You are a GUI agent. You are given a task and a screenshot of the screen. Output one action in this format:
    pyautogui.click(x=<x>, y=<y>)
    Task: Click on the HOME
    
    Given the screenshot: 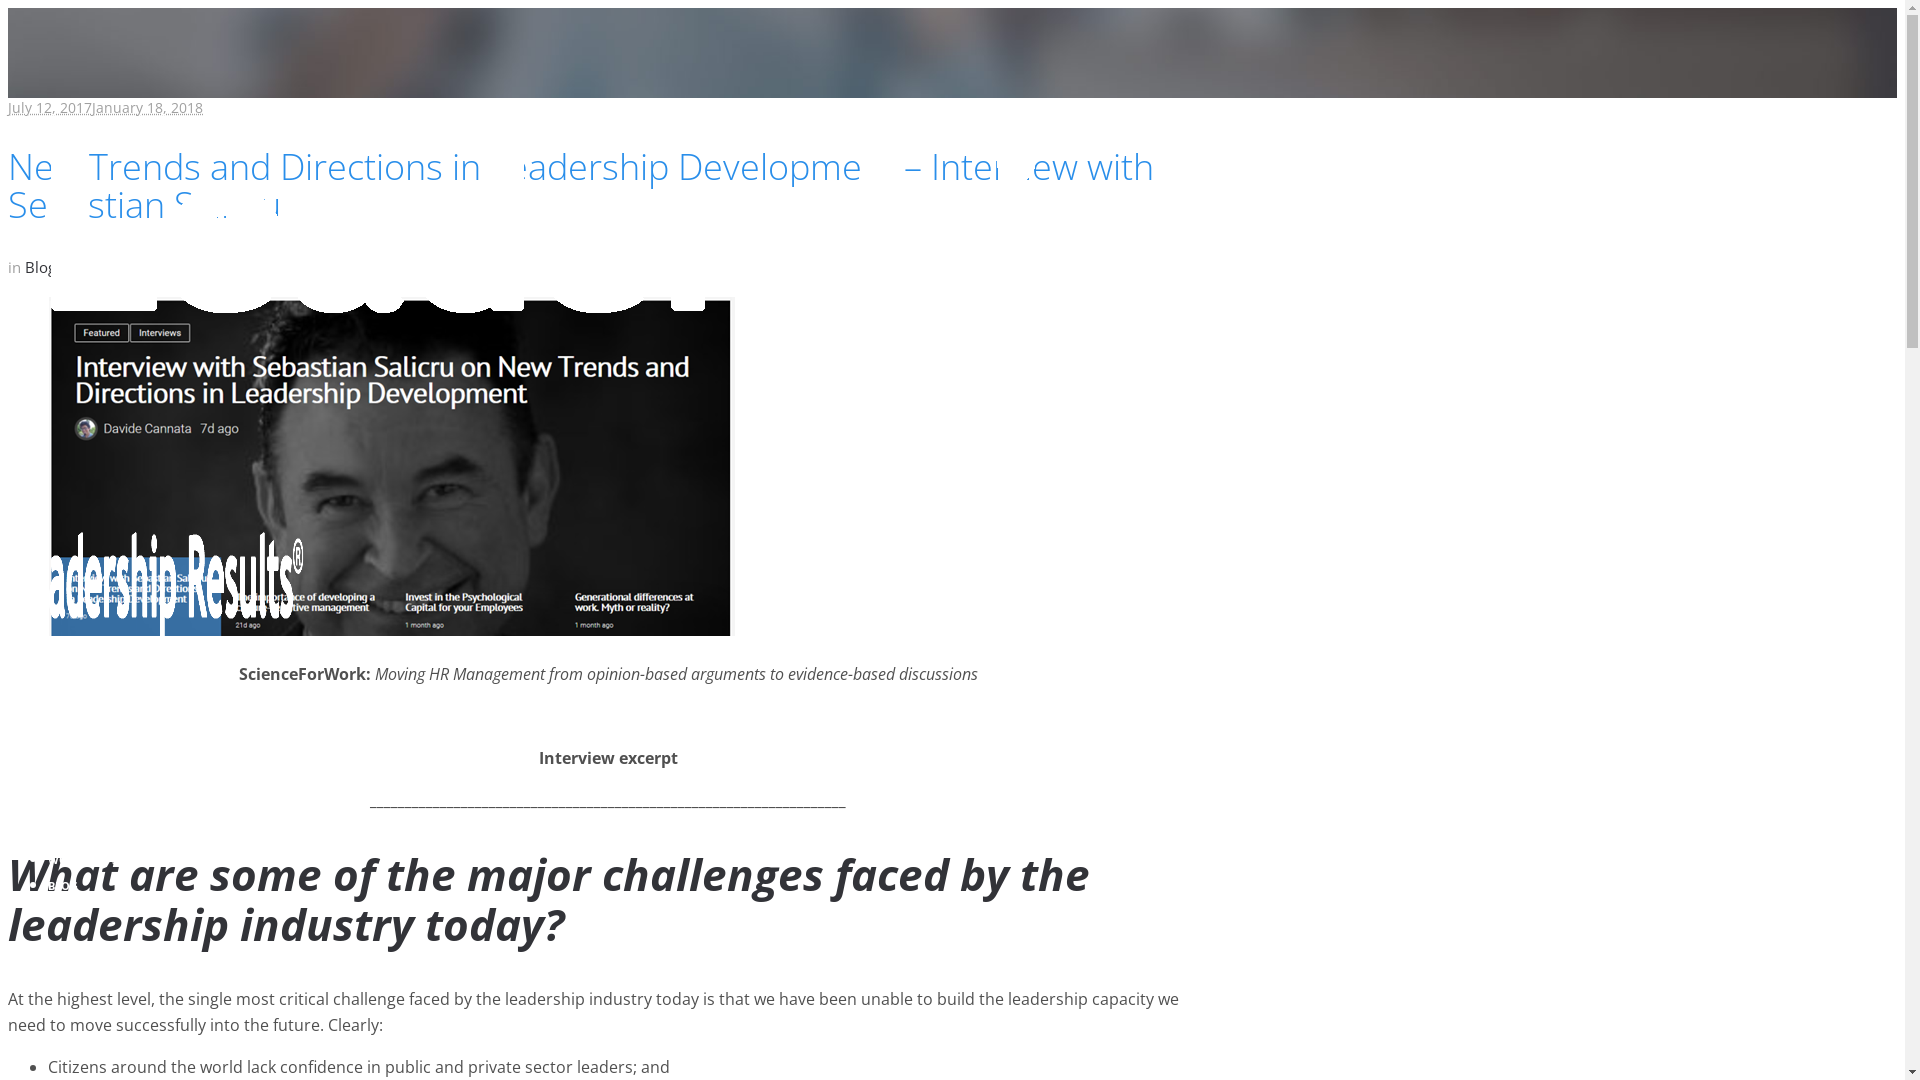 What is the action you would take?
    pyautogui.click(x=64, y=730)
    